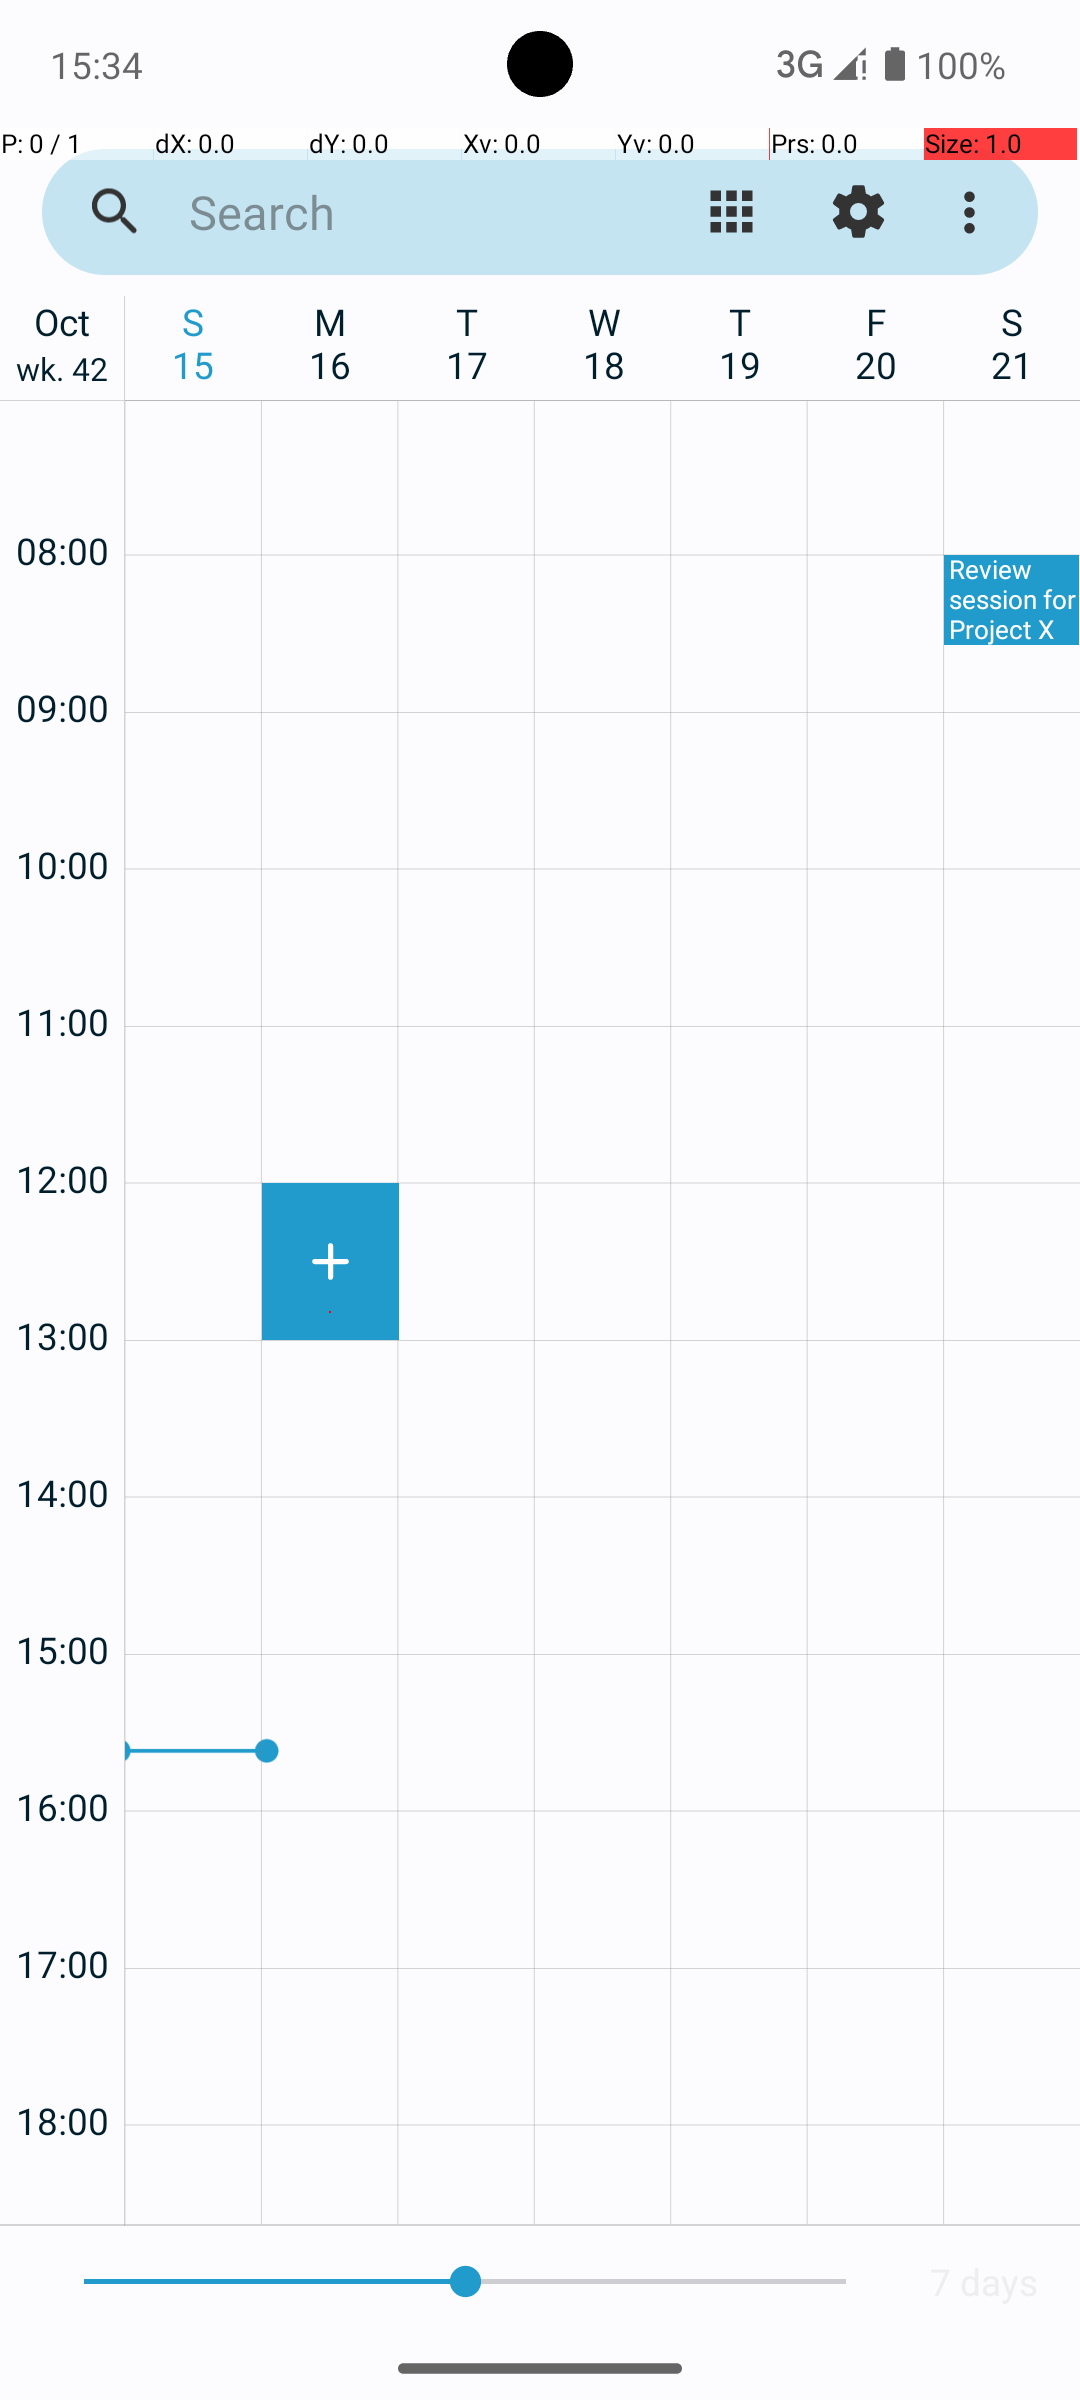 This screenshot has width=1080, height=2400. I want to click on 19:00, so click(62, 2186).